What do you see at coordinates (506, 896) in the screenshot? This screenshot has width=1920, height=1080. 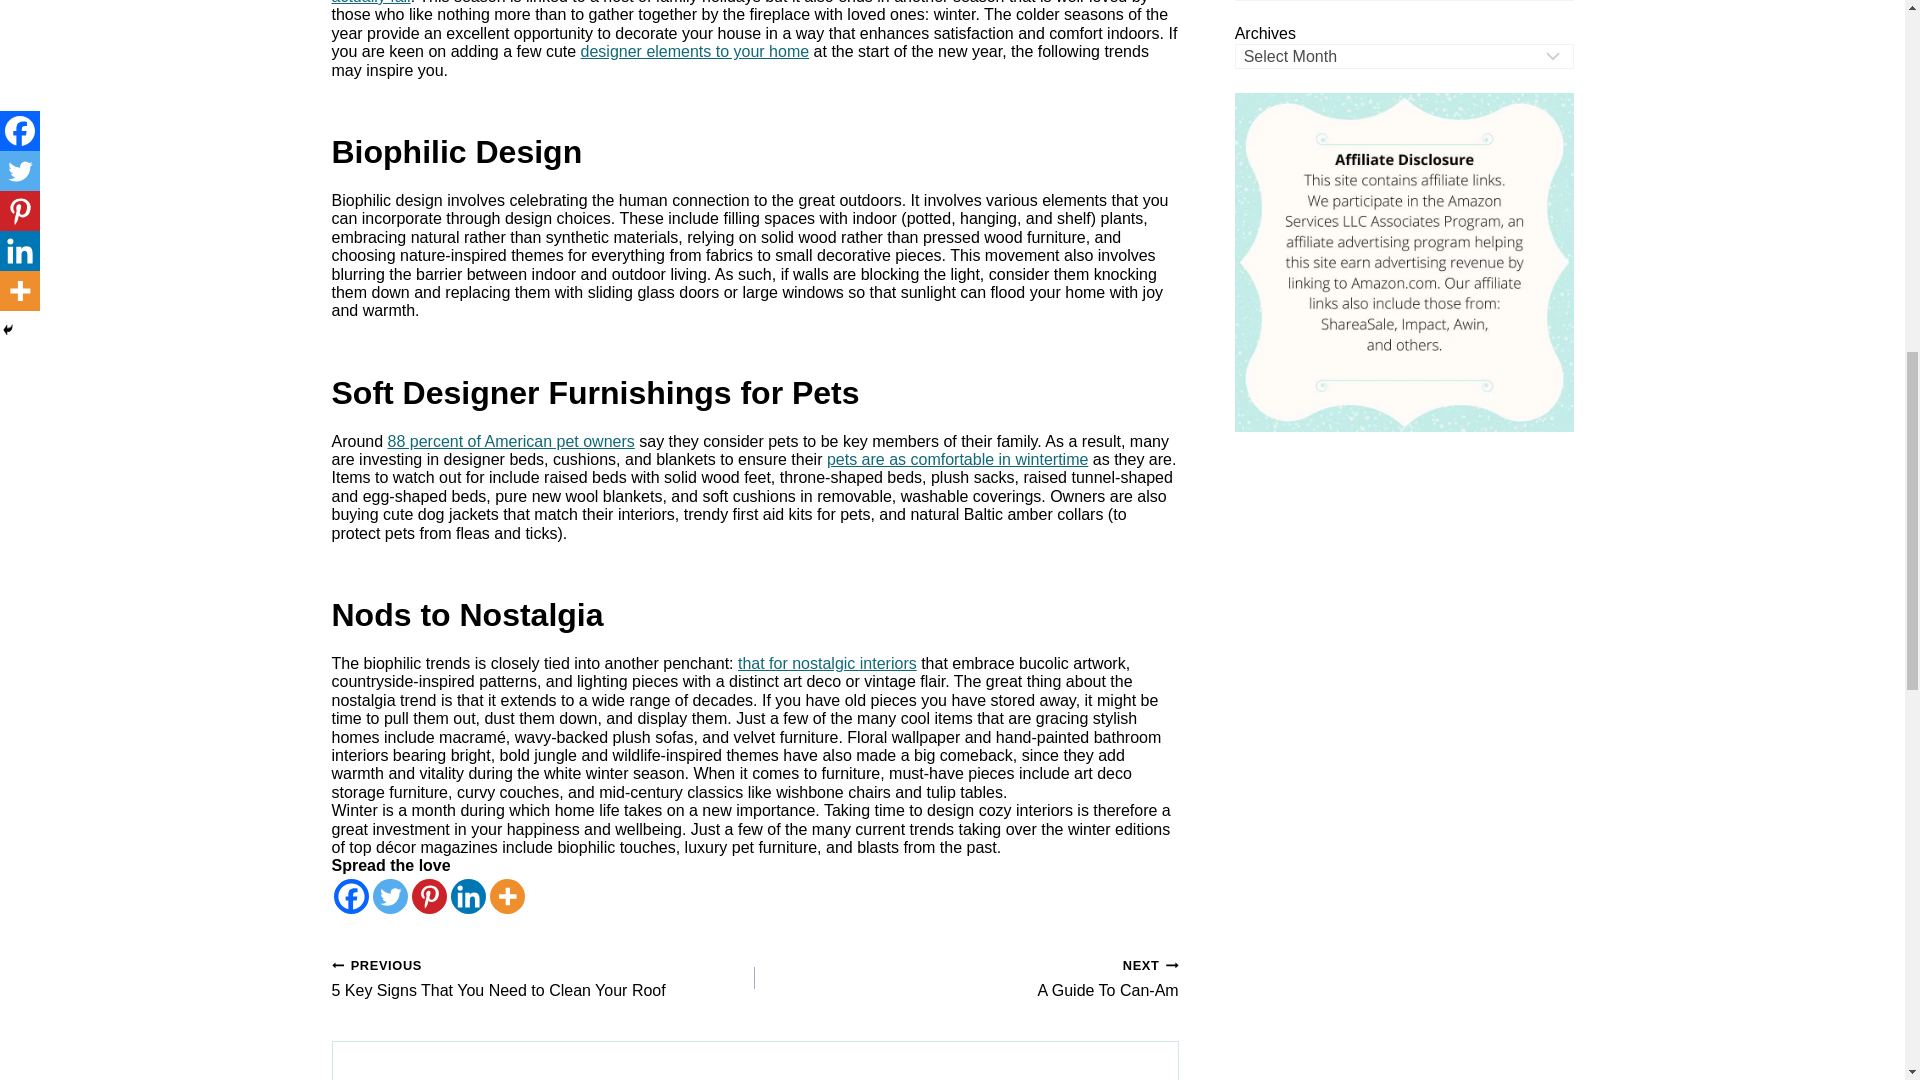 I see `More` at bounding box center [506, 896].